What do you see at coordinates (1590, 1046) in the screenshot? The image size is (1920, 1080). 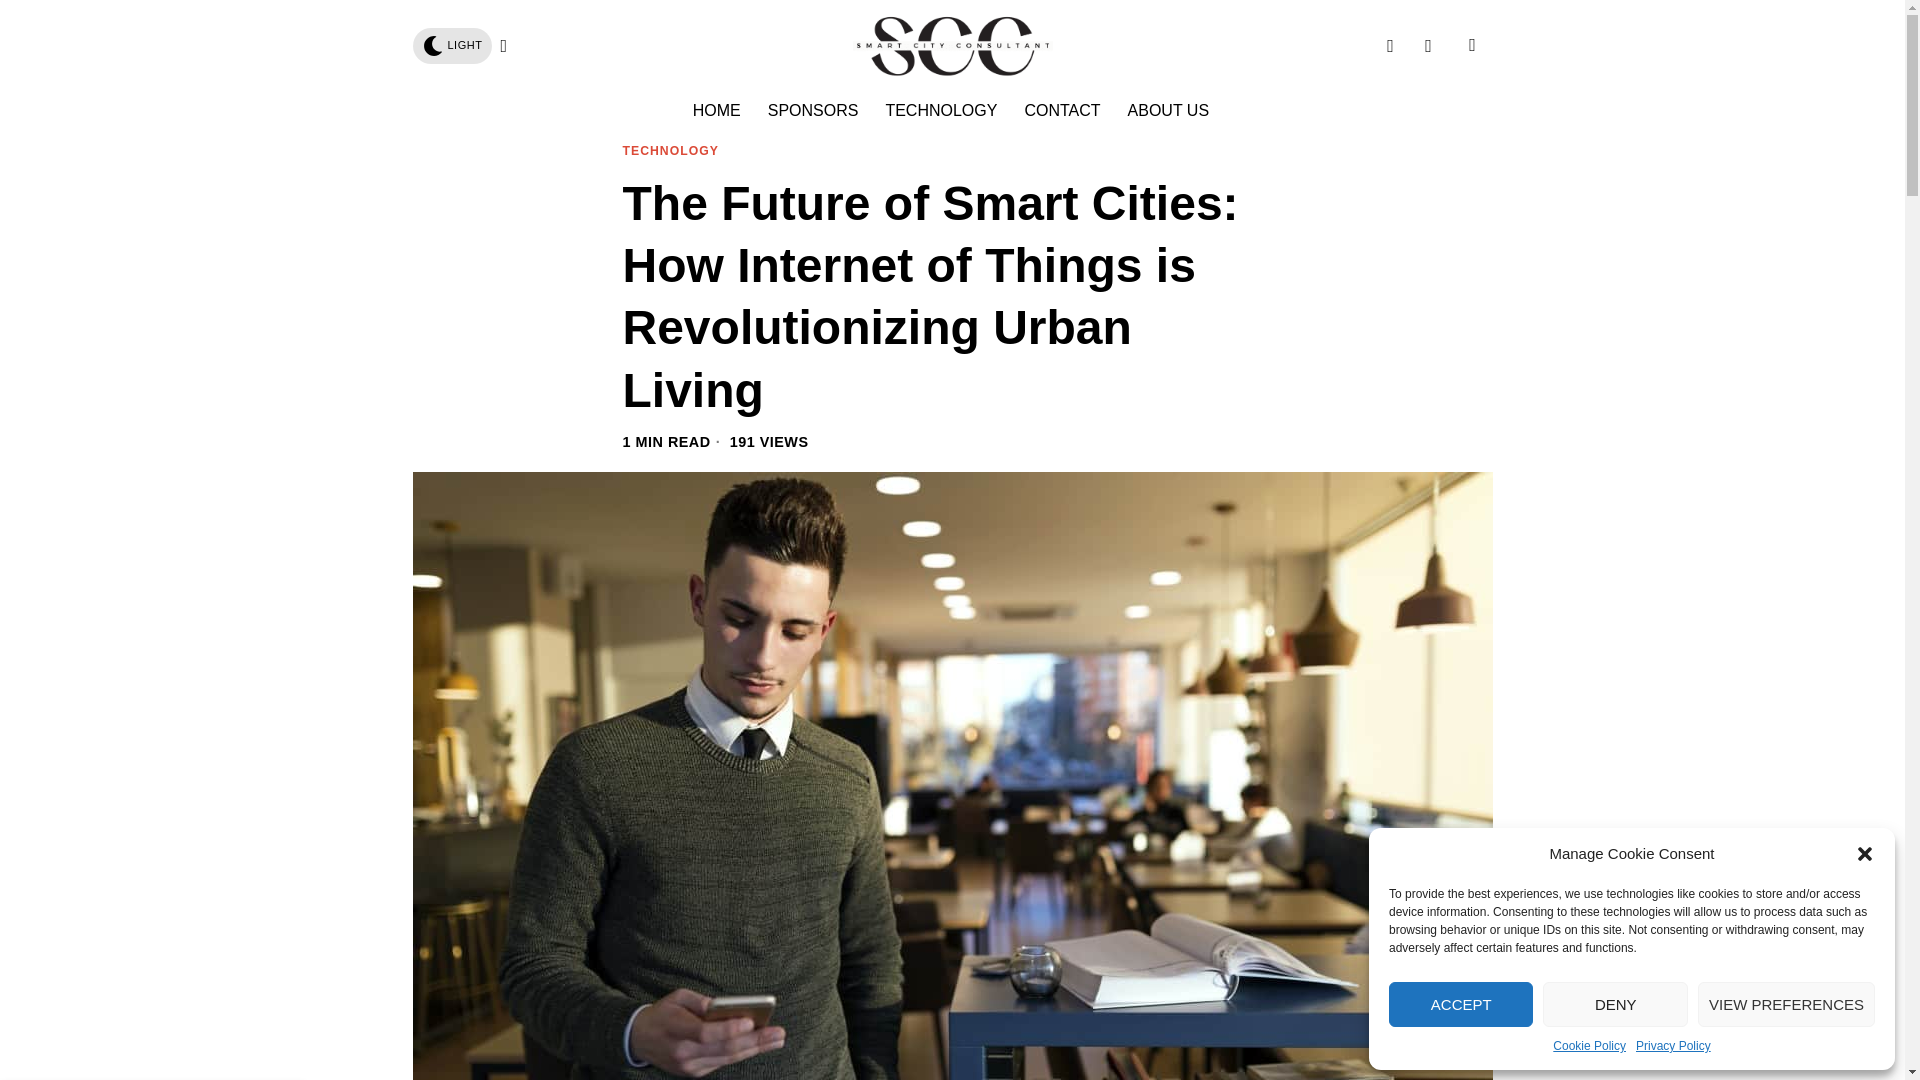 I see `Cookie Policy` at bounding box center [1590, 1046].